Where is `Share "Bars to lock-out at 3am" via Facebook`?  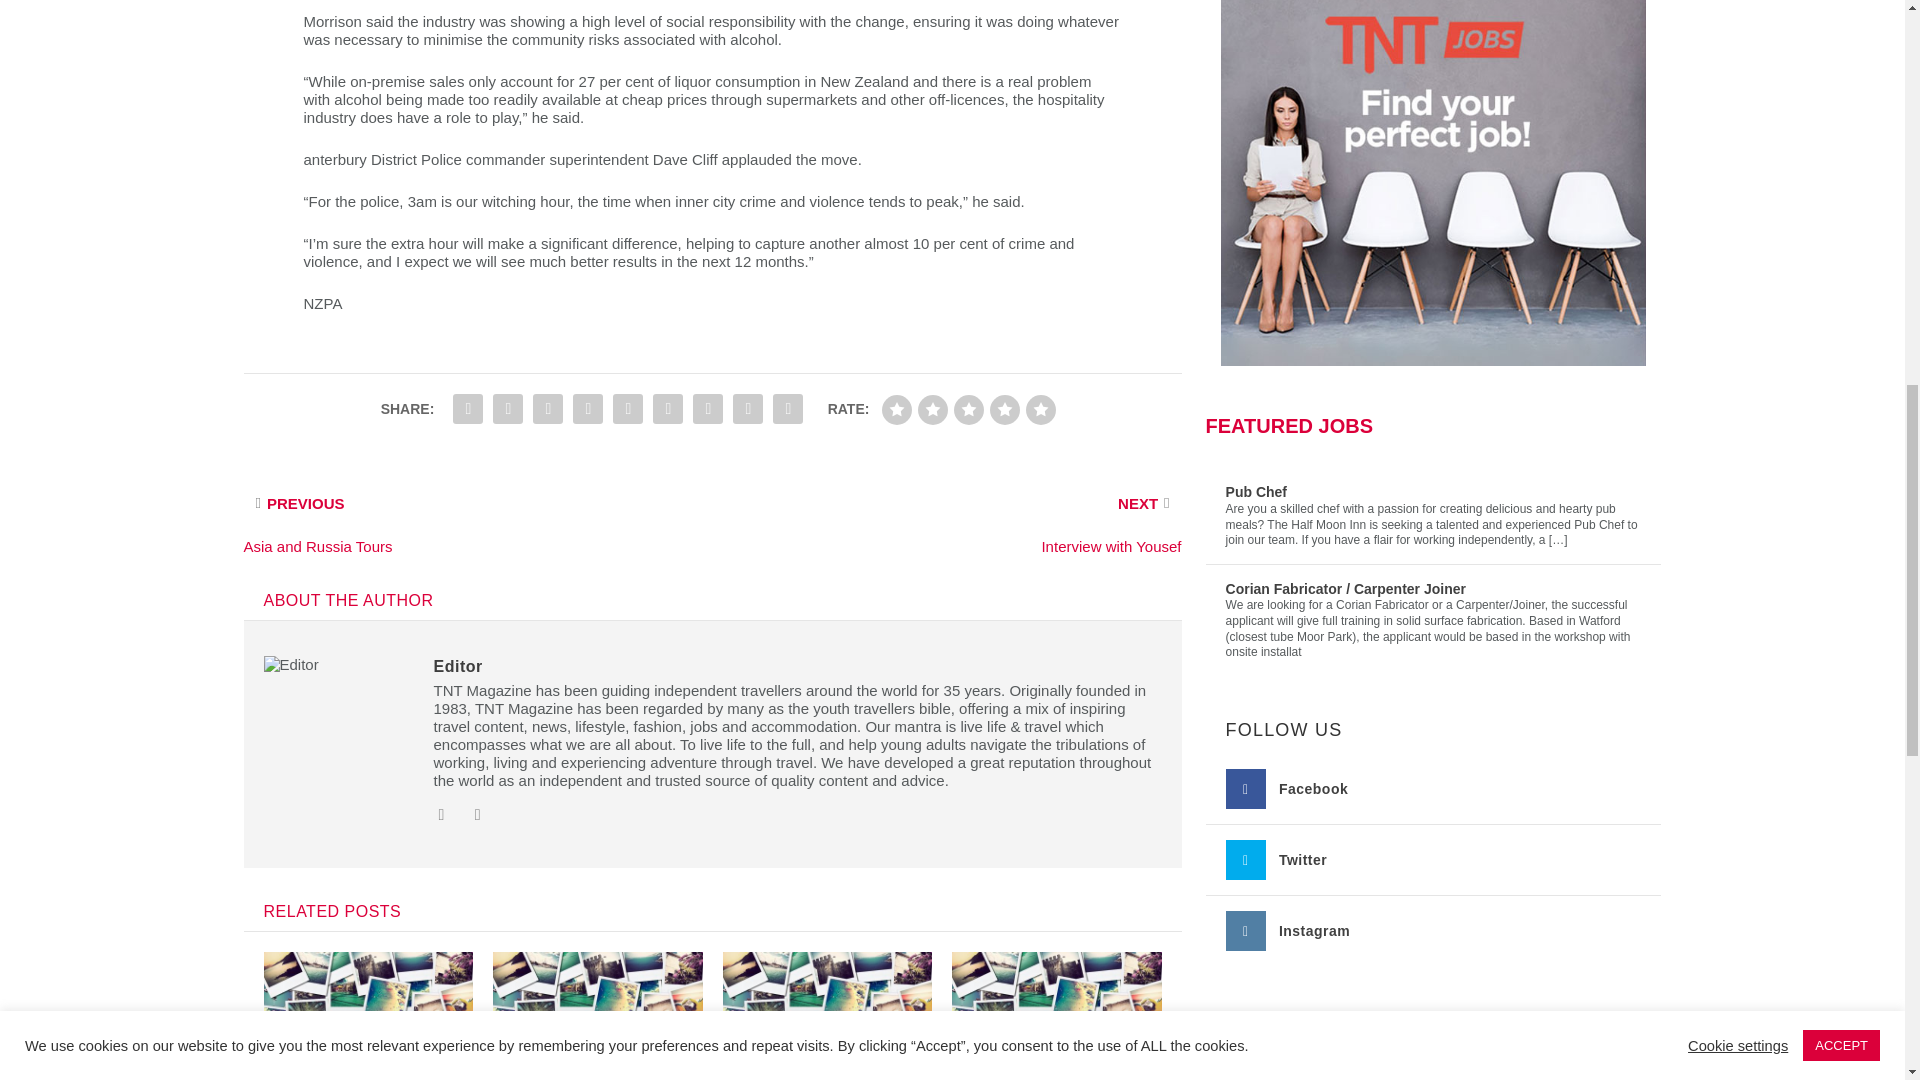
Share "Bars to lock-out at 3am" via Facebook is located at coordinates (467, 408).